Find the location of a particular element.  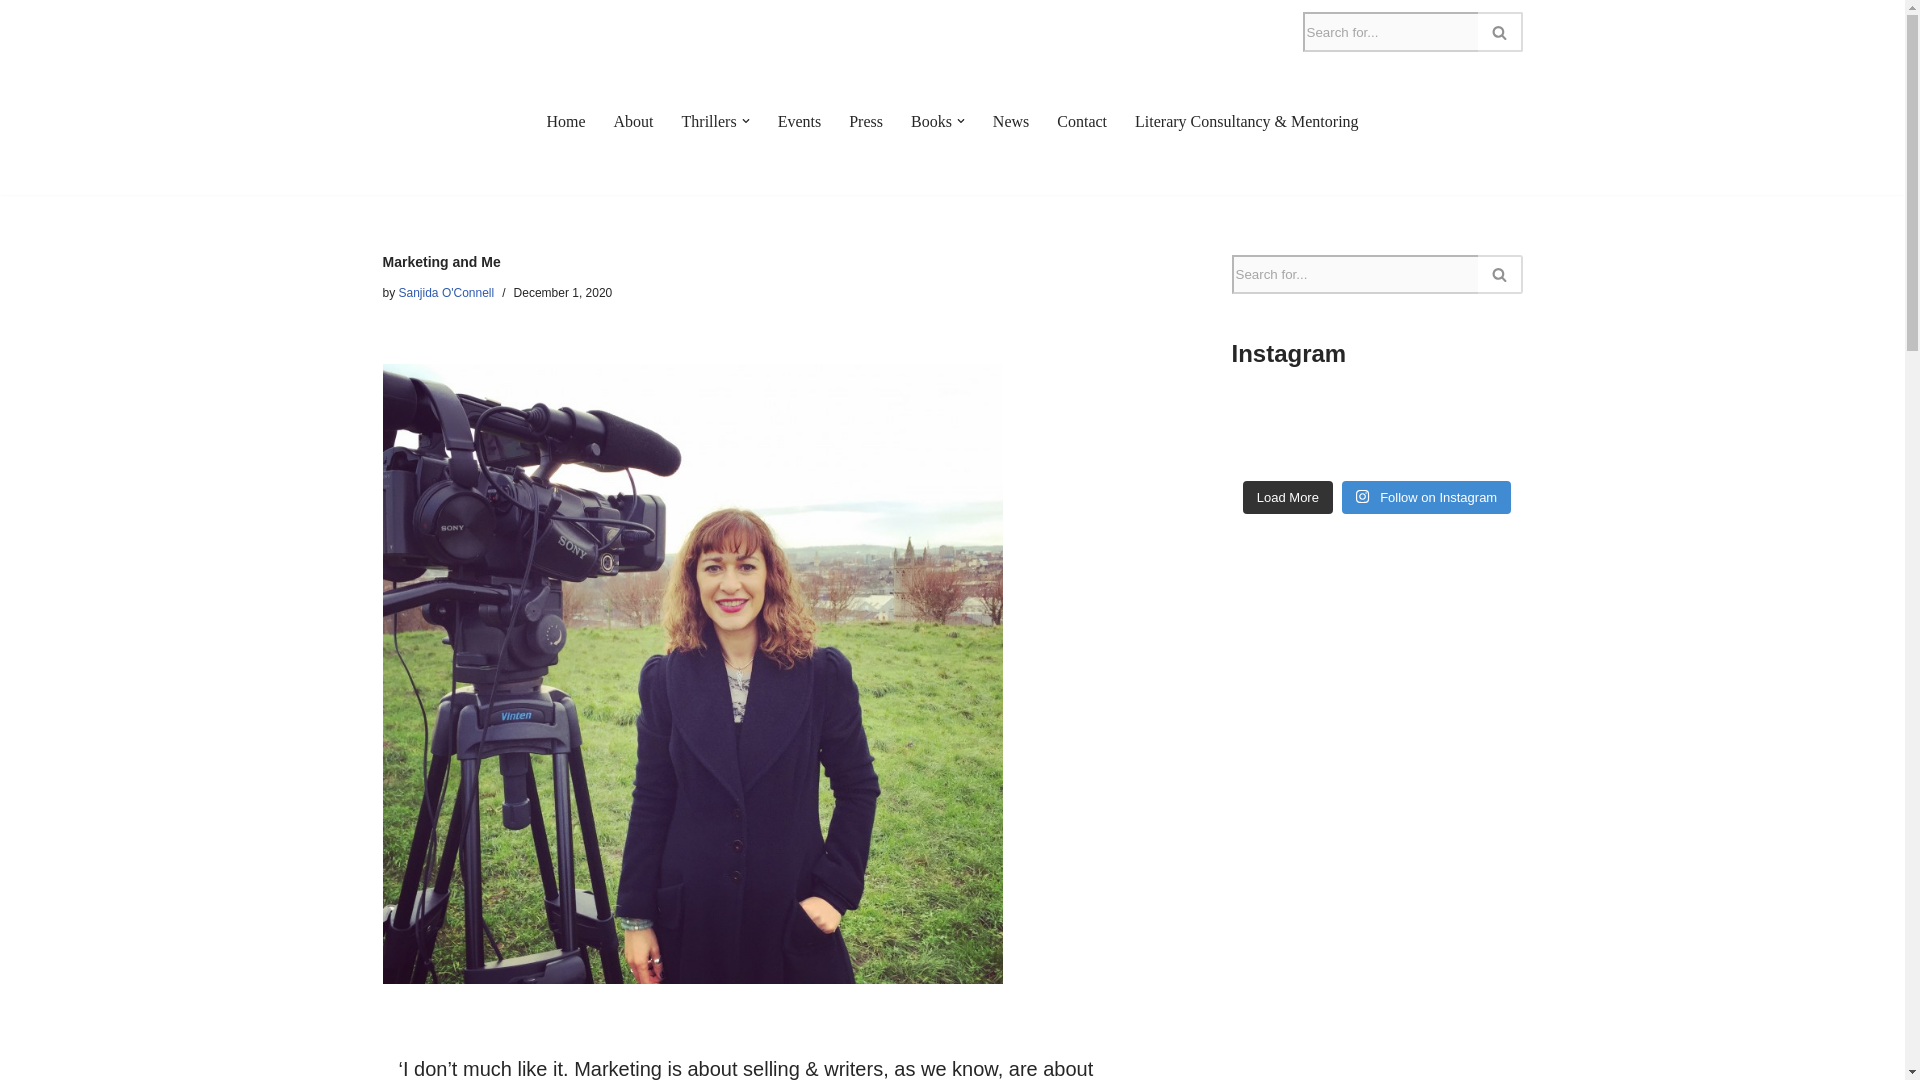

Posts by Sanjida O'Connell is located at coordinates (447, 293).